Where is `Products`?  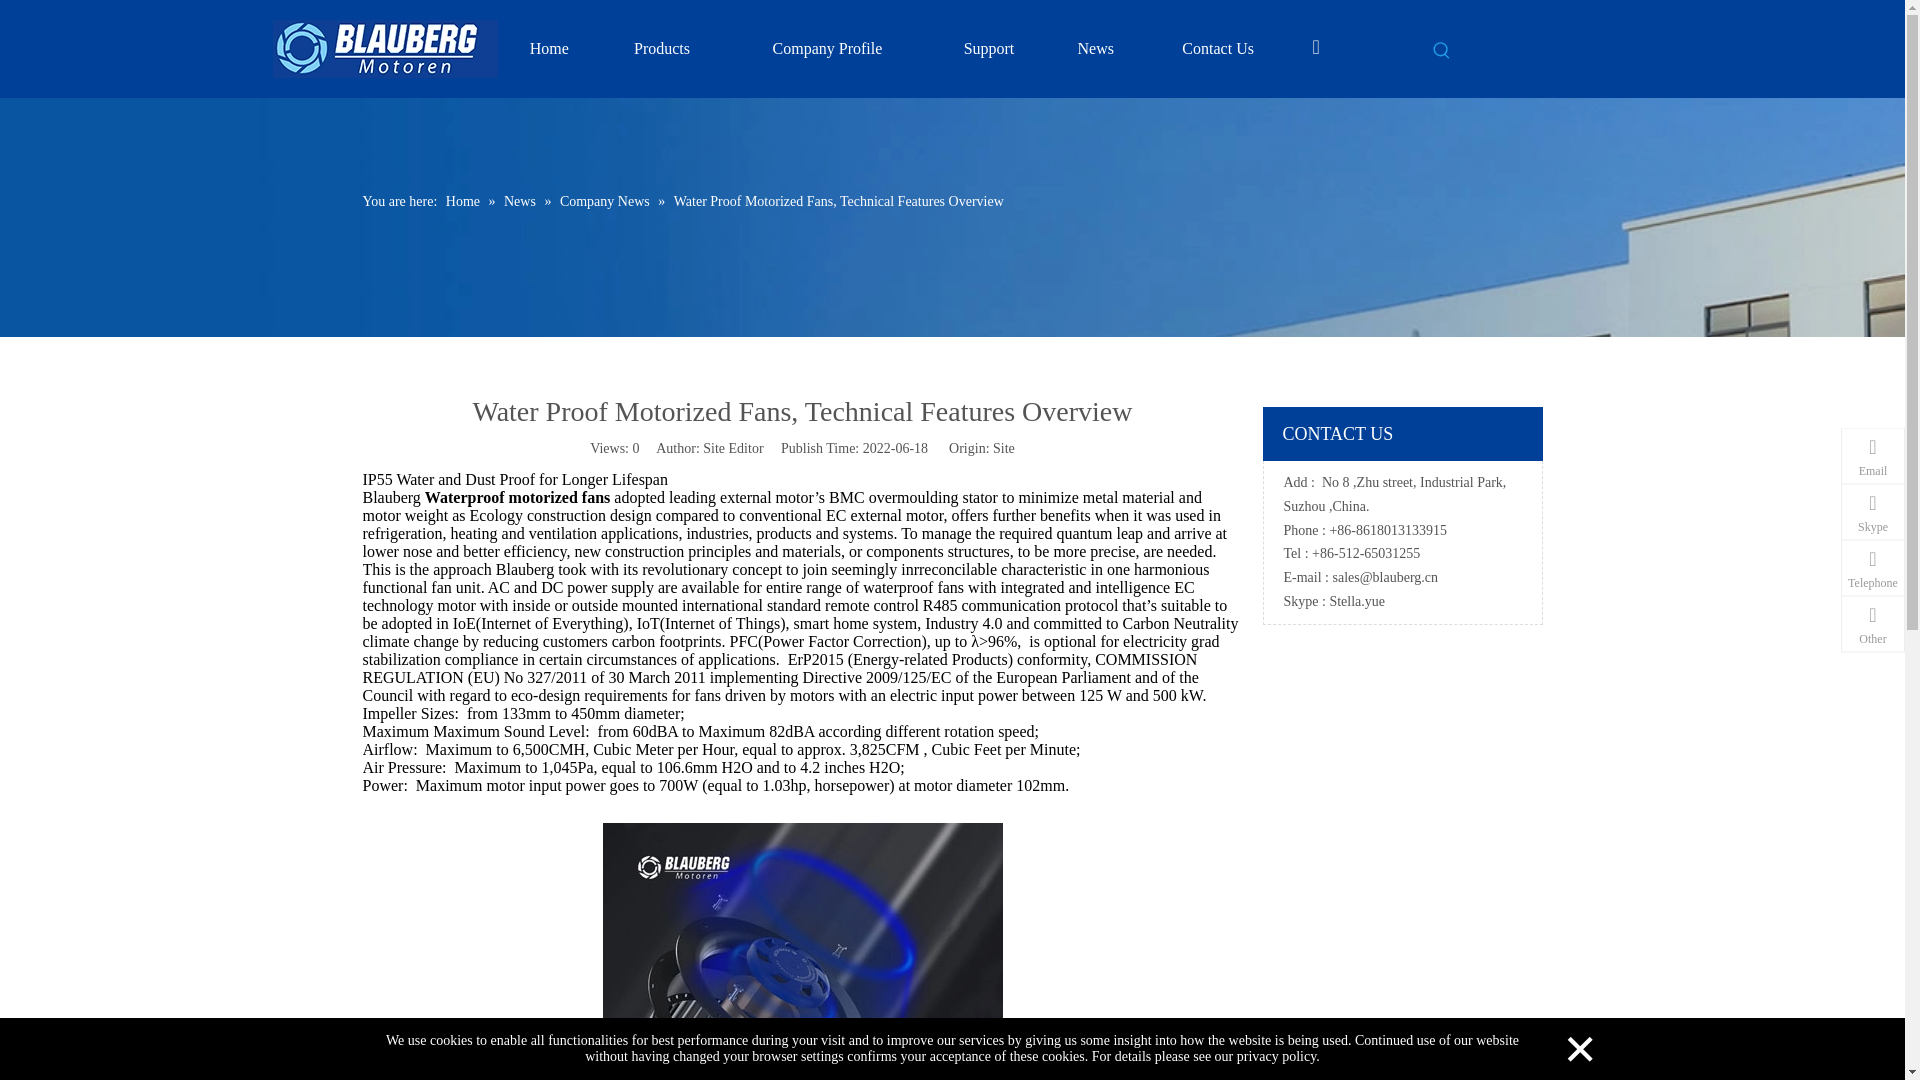
Products is located at coordinates (661, 48).